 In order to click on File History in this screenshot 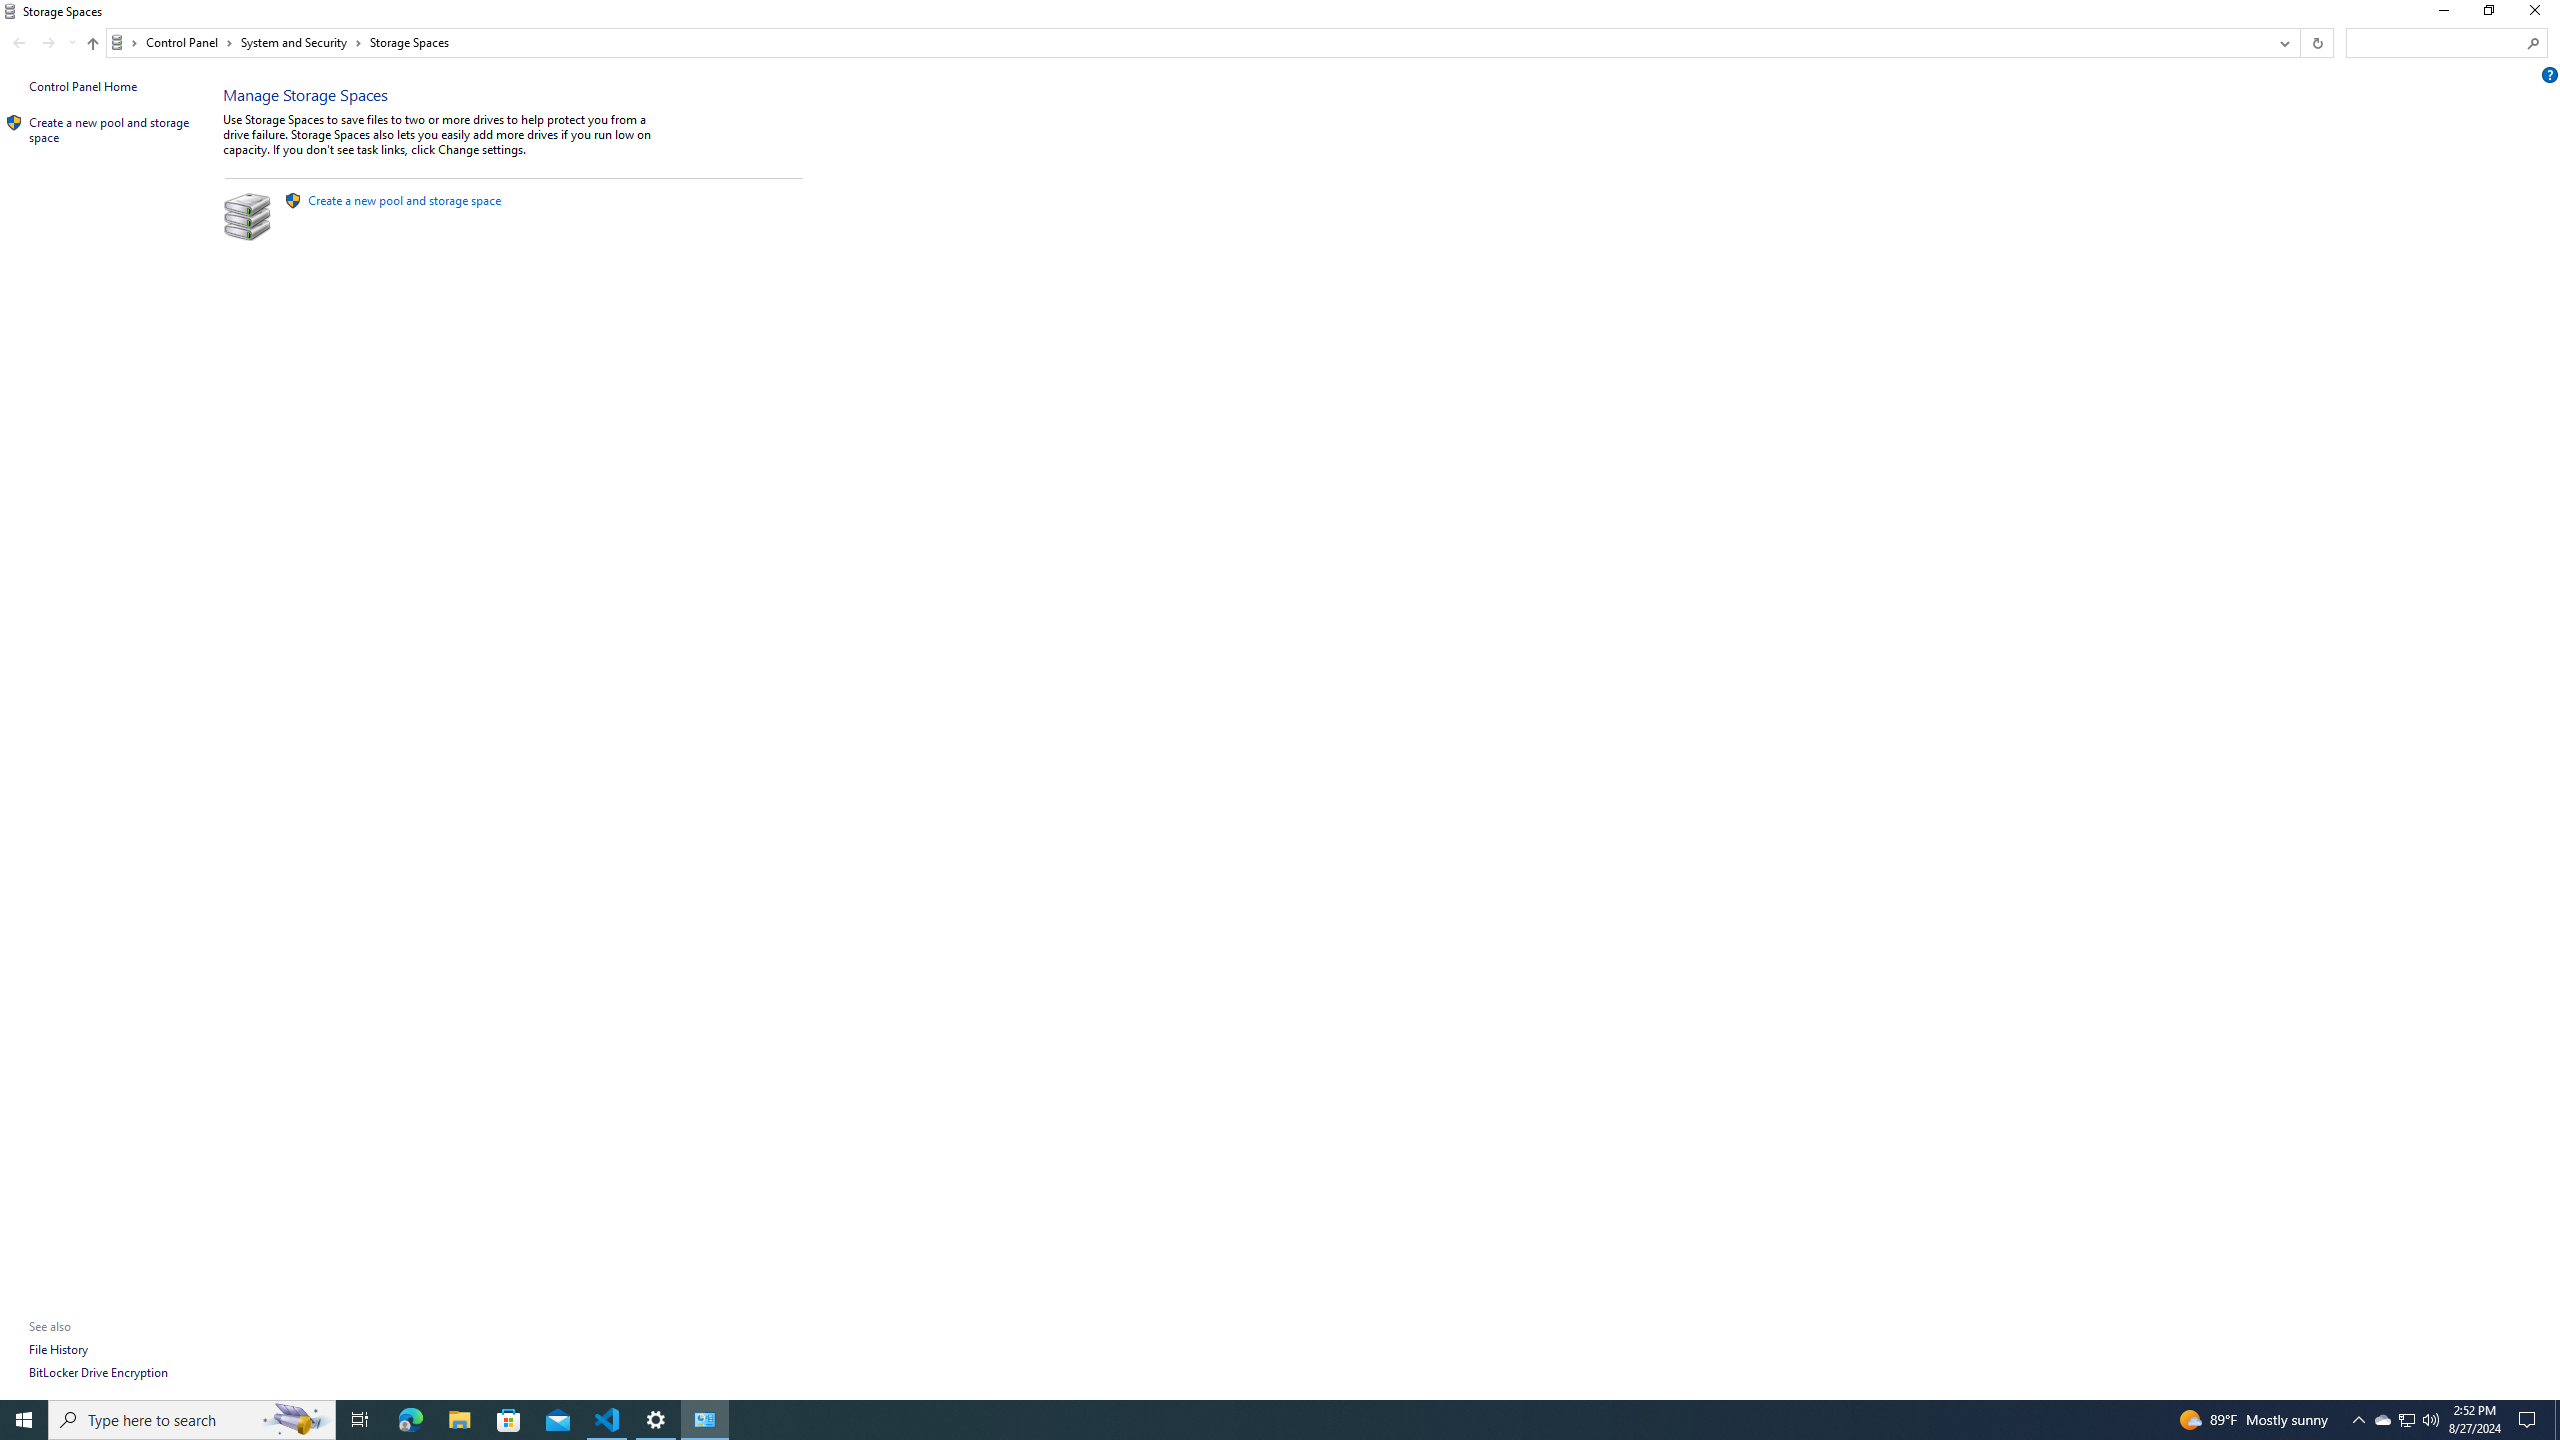, I will do `click(58, 1349)`.